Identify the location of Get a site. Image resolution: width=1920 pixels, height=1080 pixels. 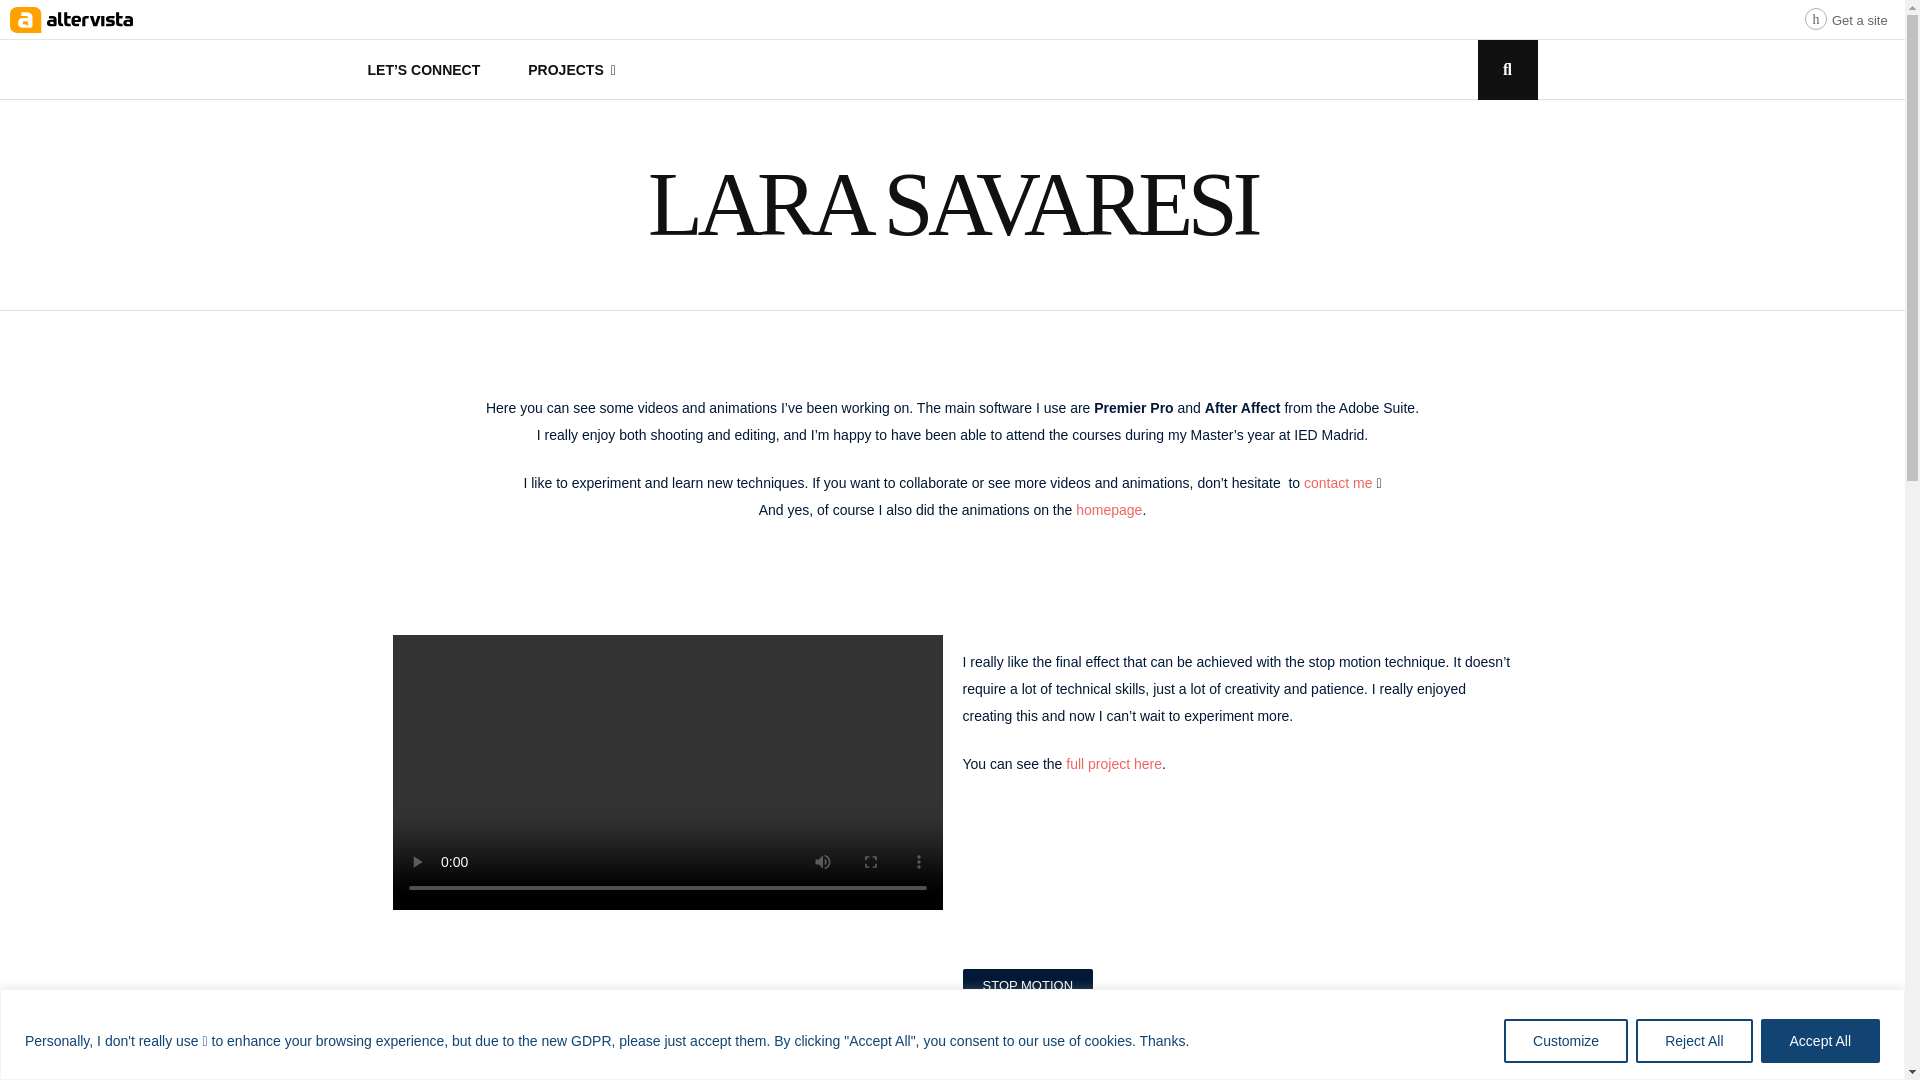
(1846, 15).